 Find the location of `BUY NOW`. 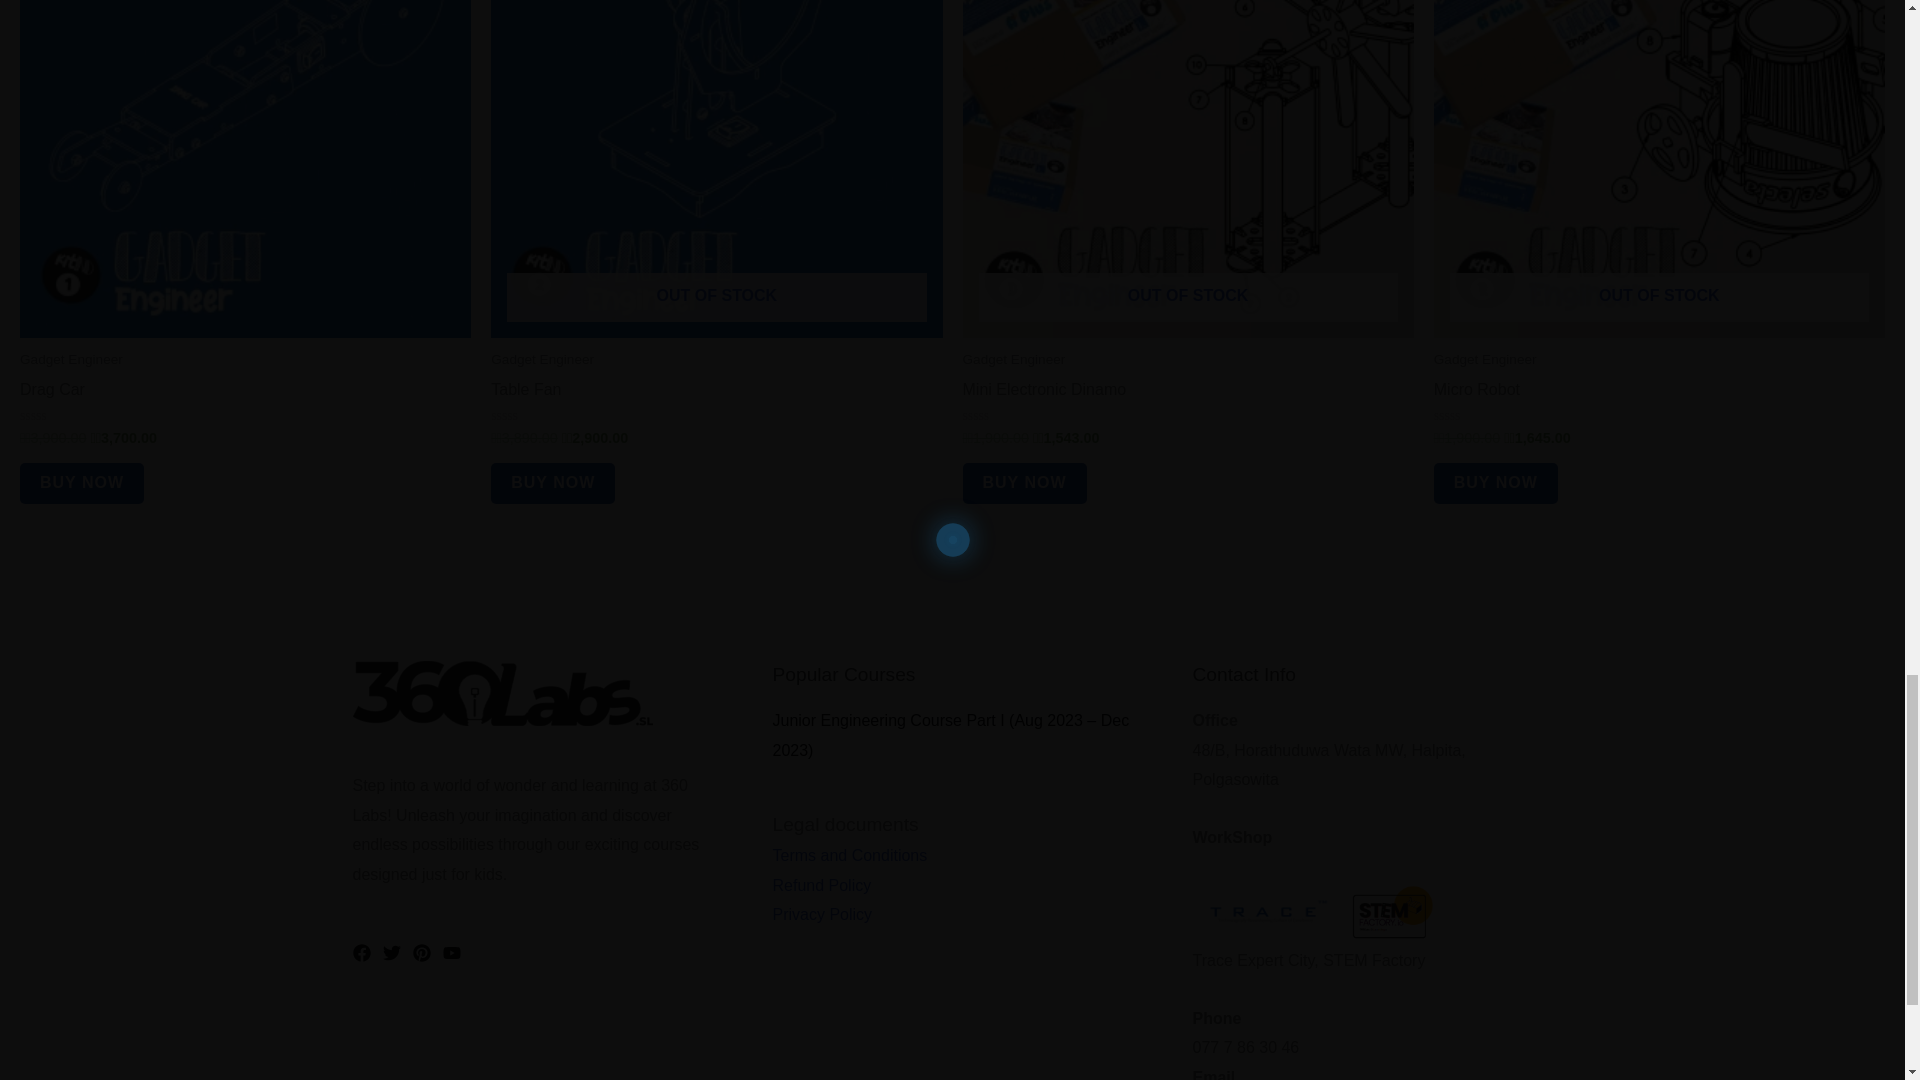

BUY NOW is located at coordinates (1024, 484).